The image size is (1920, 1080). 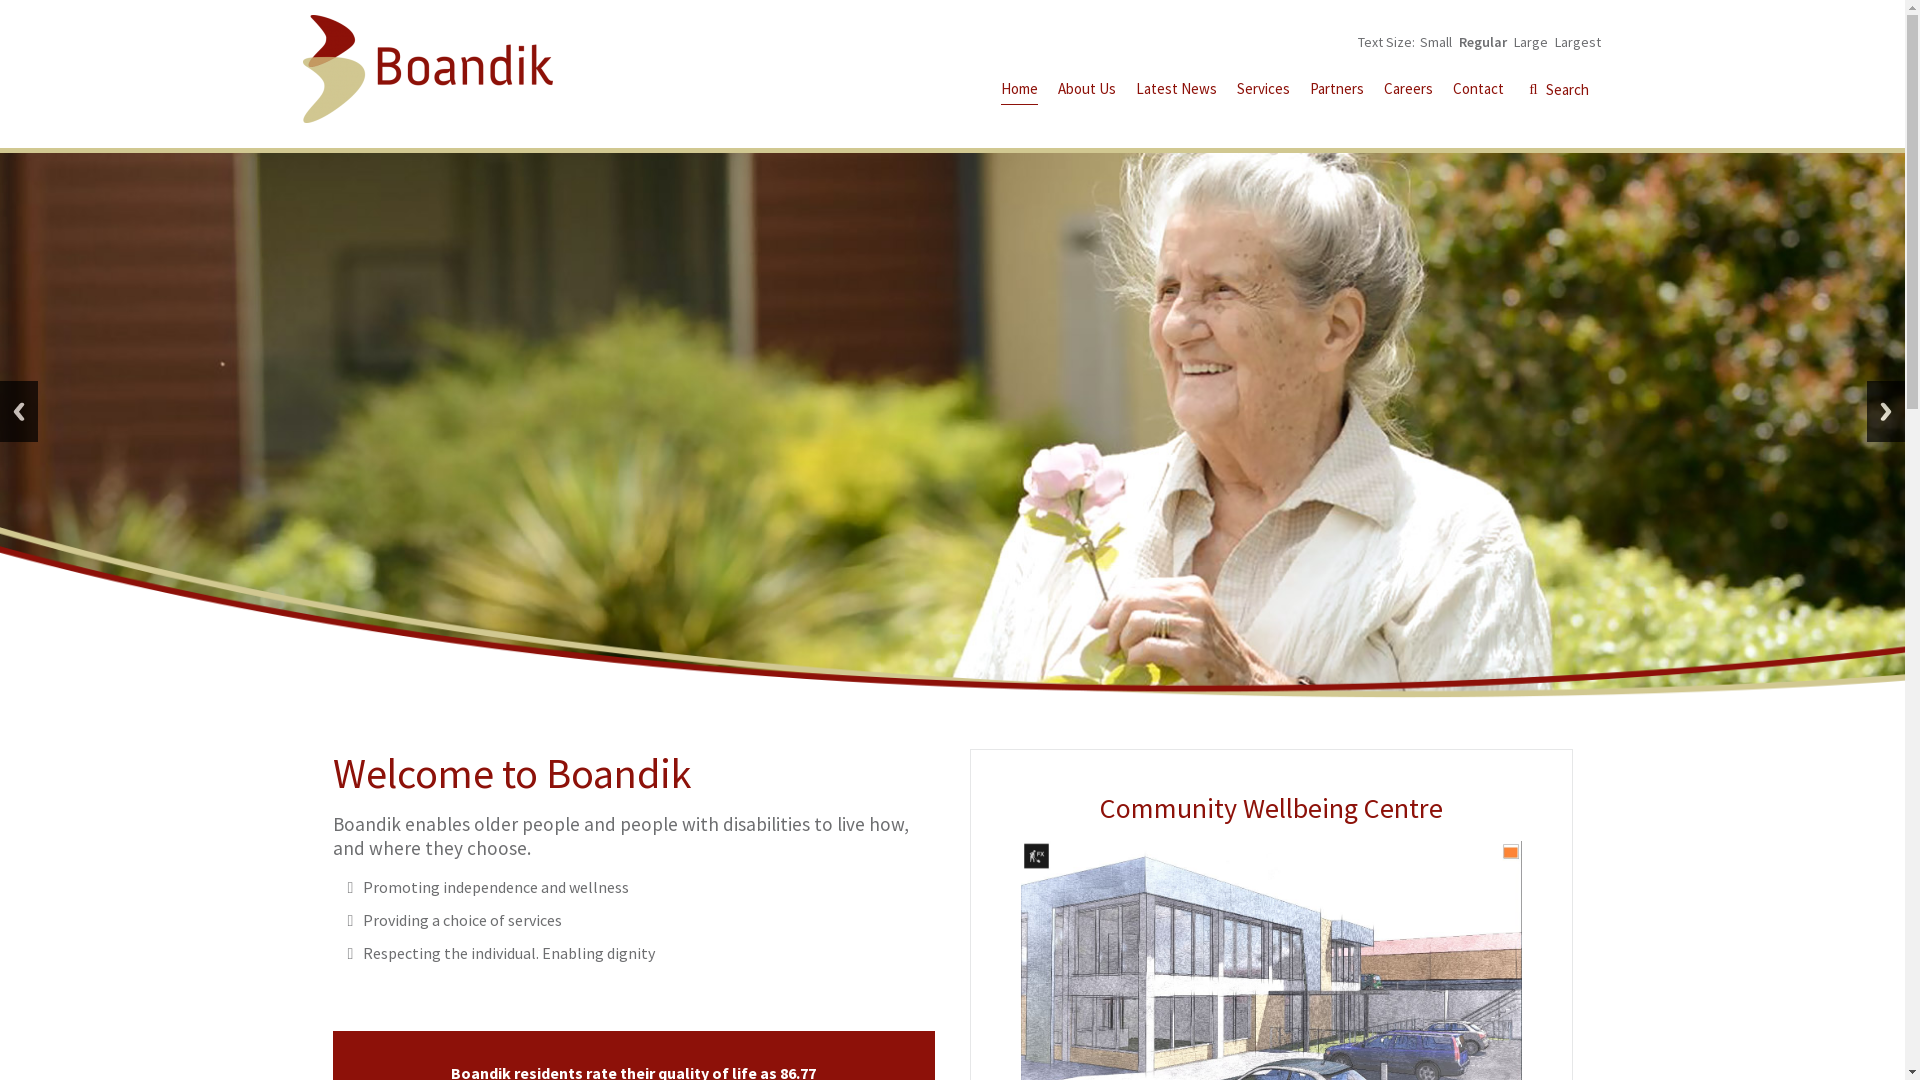 What do you see at coordinates (1337, 92) in the screenshot?
I see `Partners` at bounding box center [1337, 92].